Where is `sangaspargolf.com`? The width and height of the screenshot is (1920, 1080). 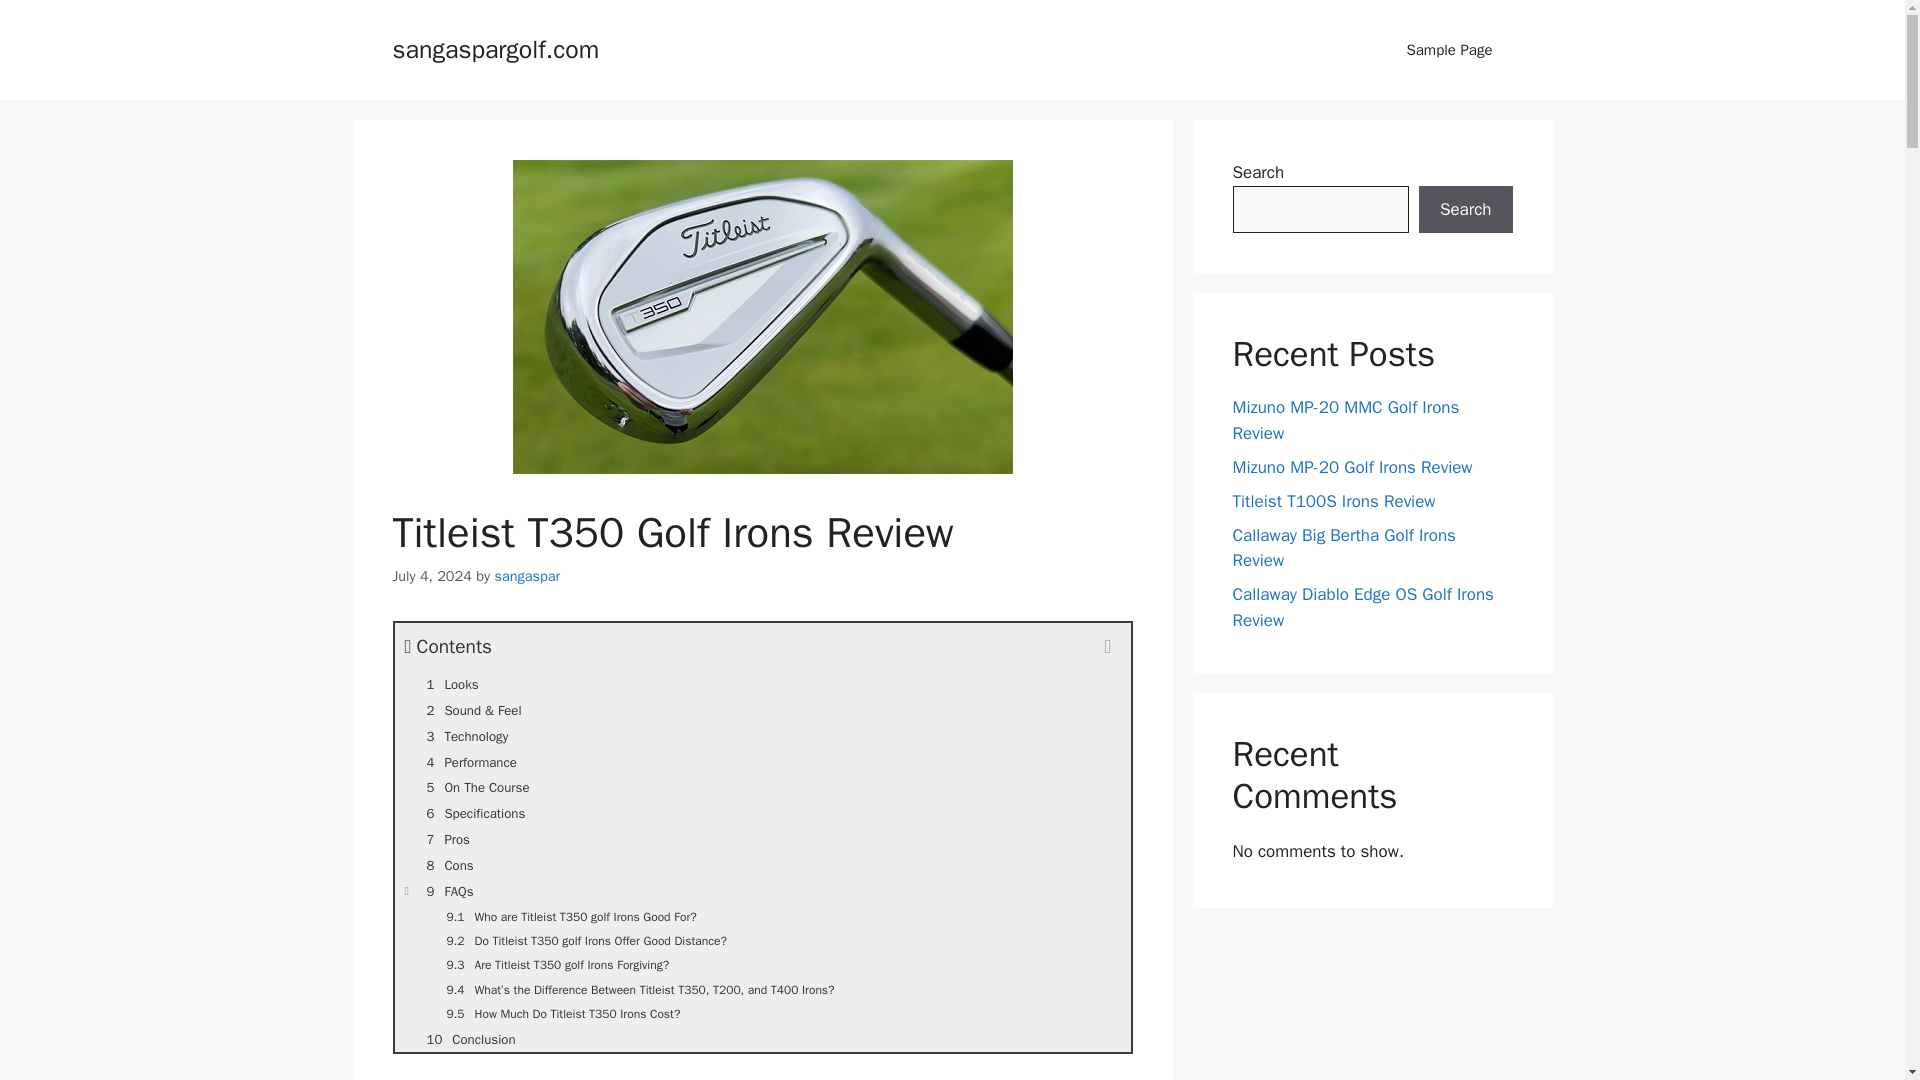
sangaspargolf.com is located at coordinates (495, 48).